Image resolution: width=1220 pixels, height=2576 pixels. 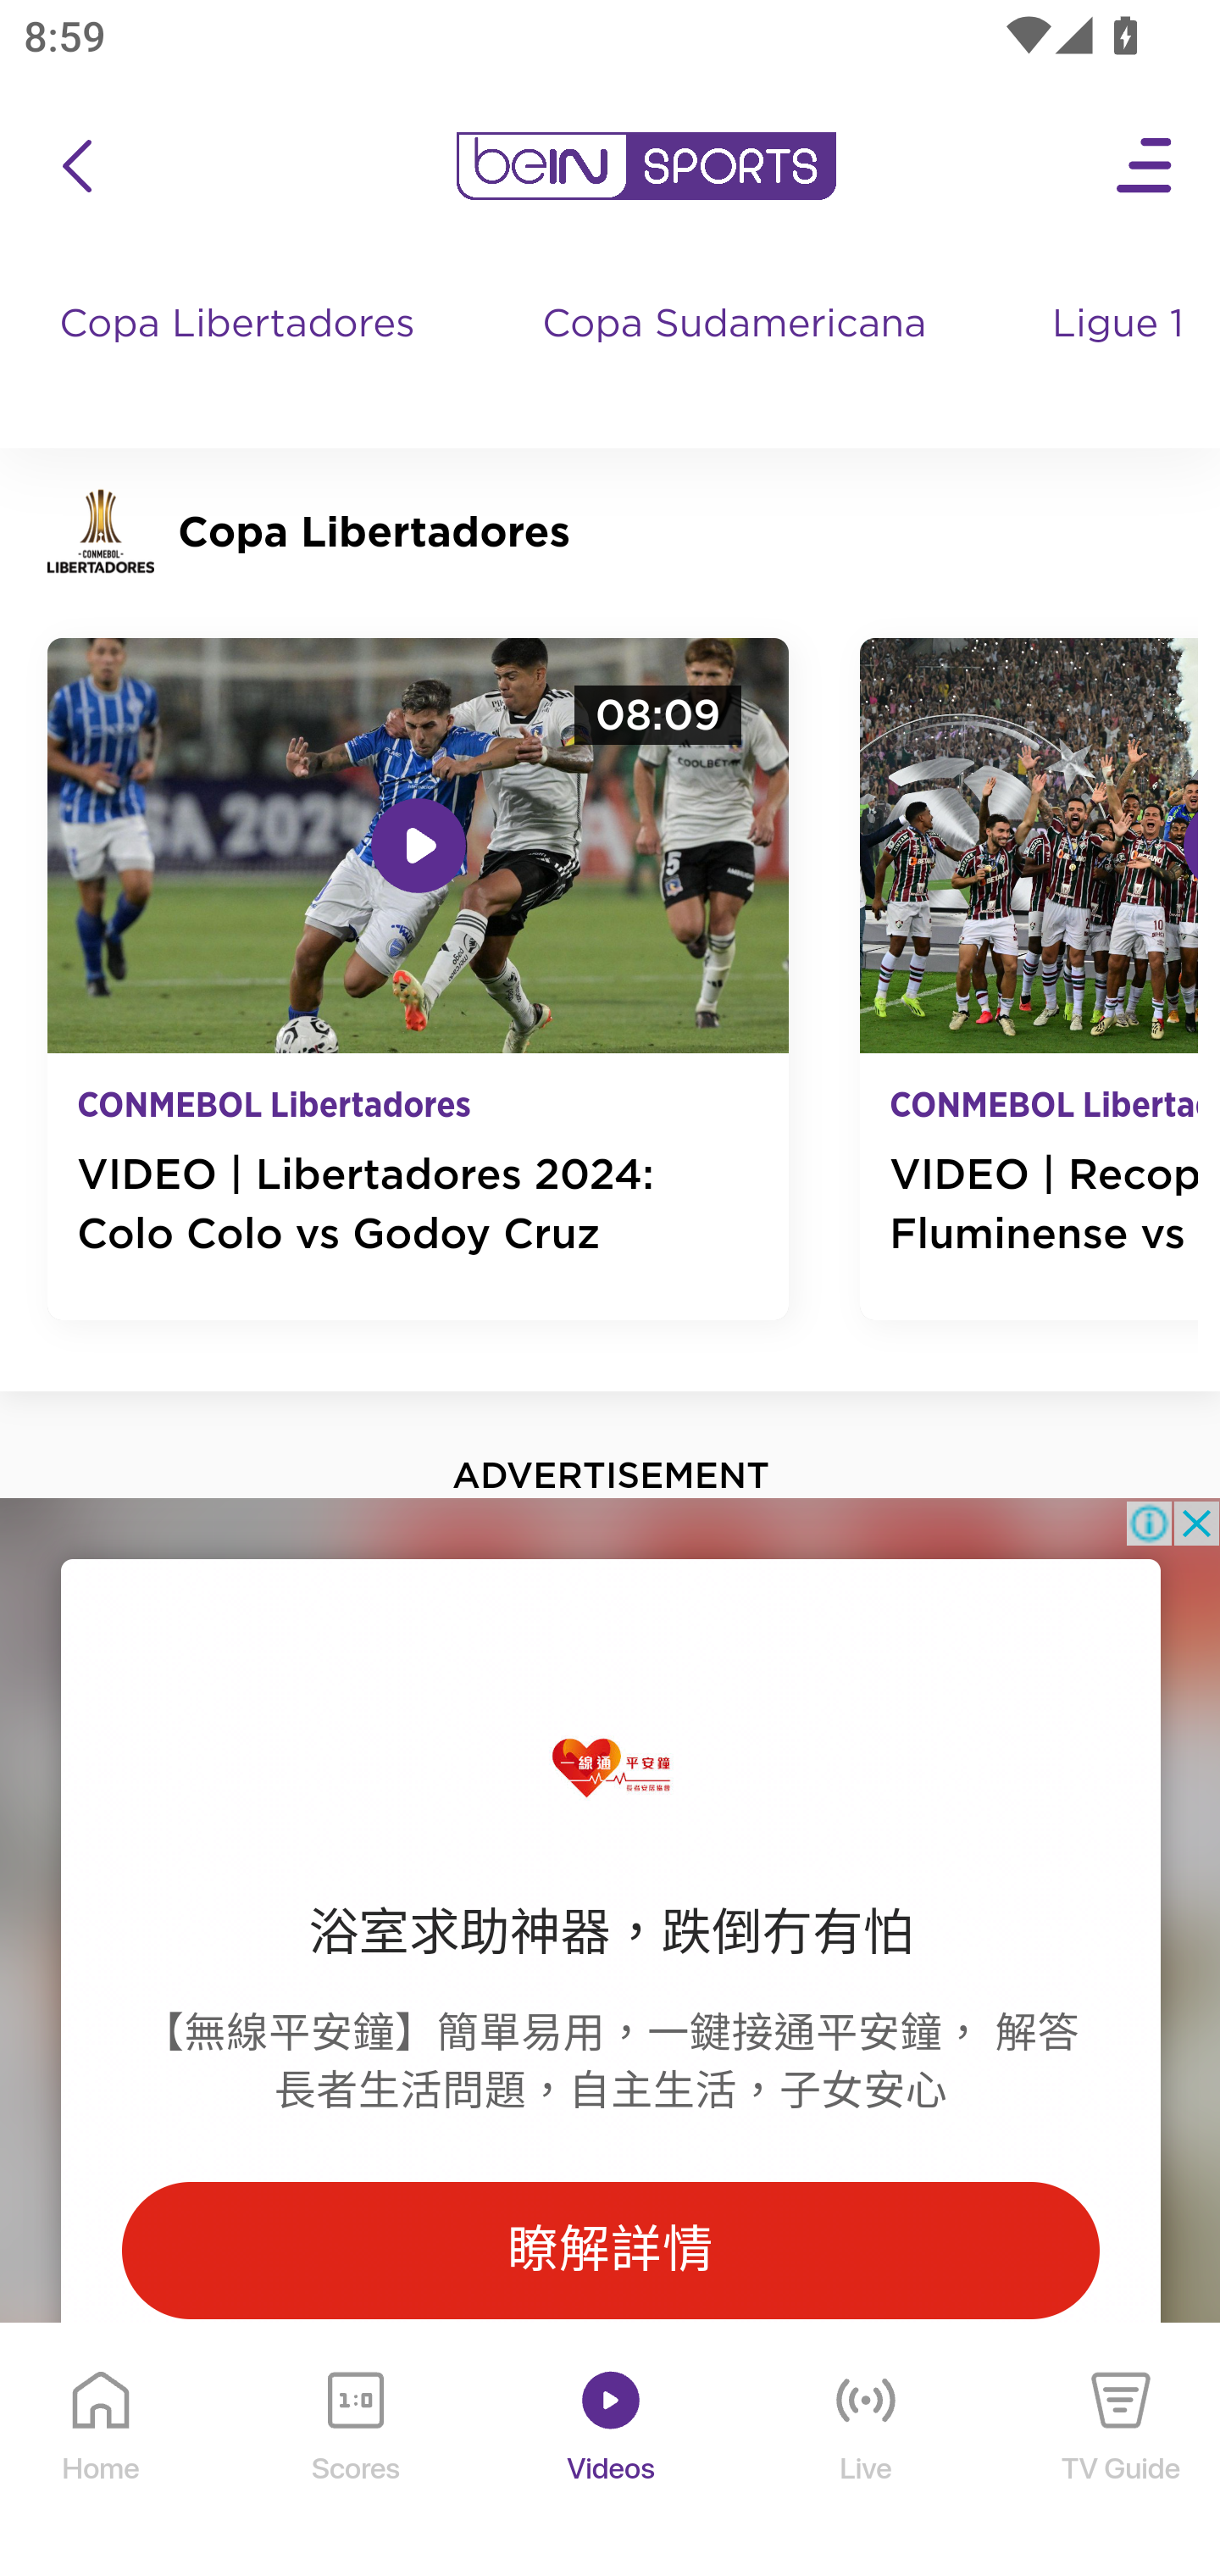 What do you see at coordinates (646, 166) in the screenshot?
I see `en-us?platform=mobile_android bein logo` at bounding box center [646, 166].